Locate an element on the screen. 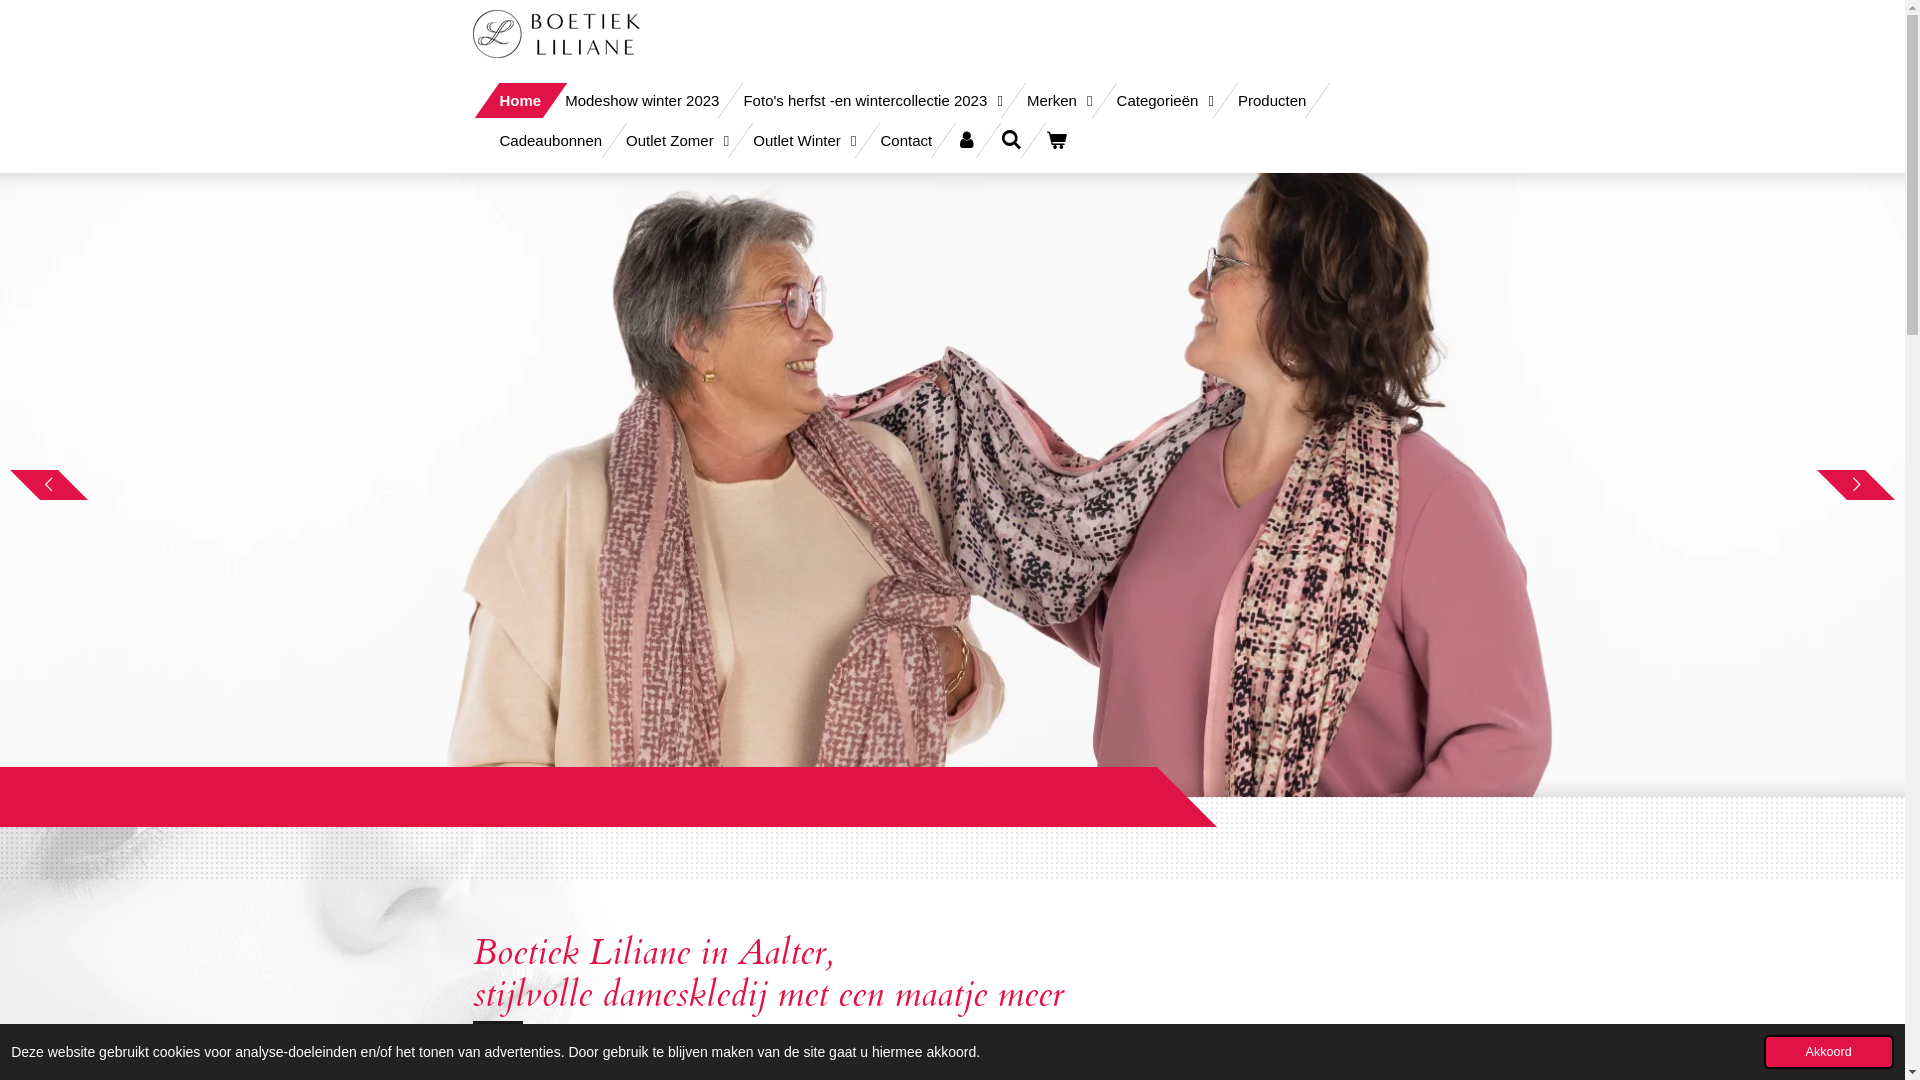 Image resolution: width=1920 pixels, height=1080 pixels. Account is located at coordinates (966, 140).